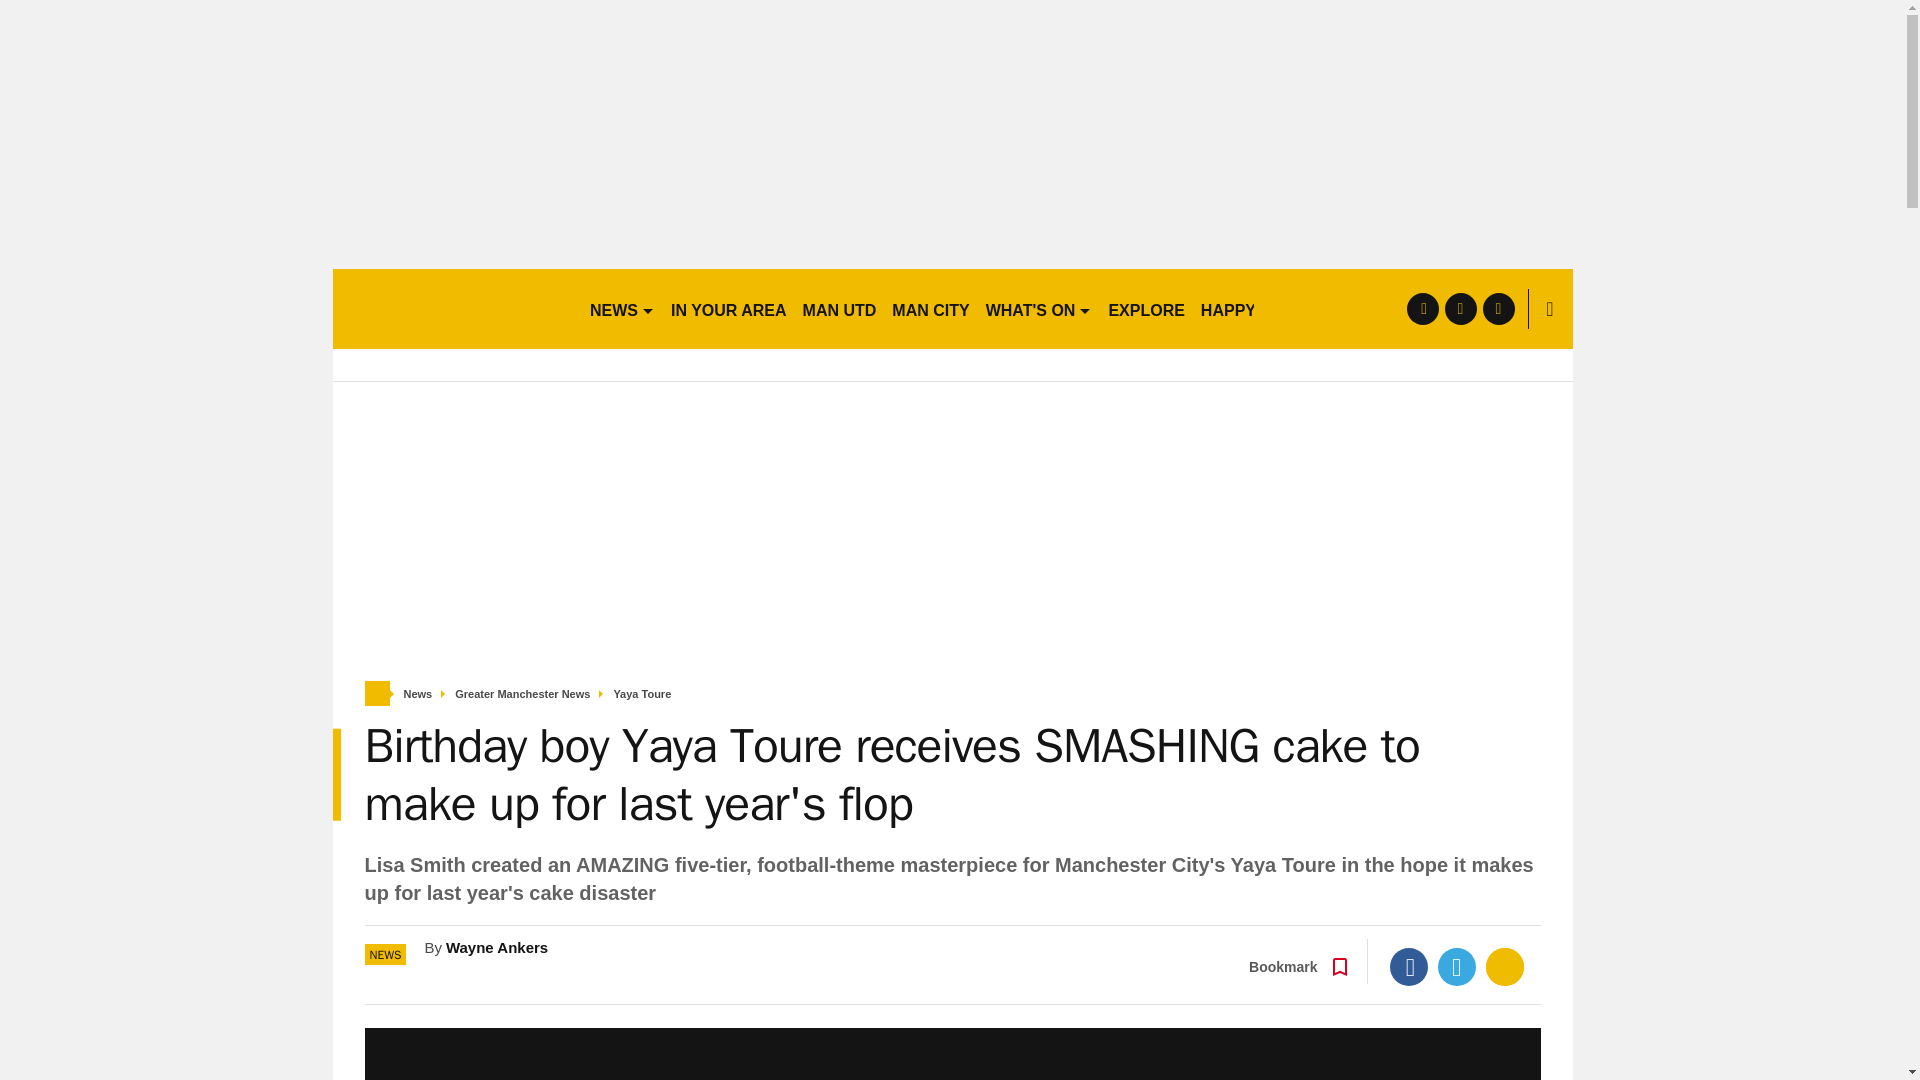 The height and width of the screenshot is (1080, 1920). I want to click on men, so click(452, 308).